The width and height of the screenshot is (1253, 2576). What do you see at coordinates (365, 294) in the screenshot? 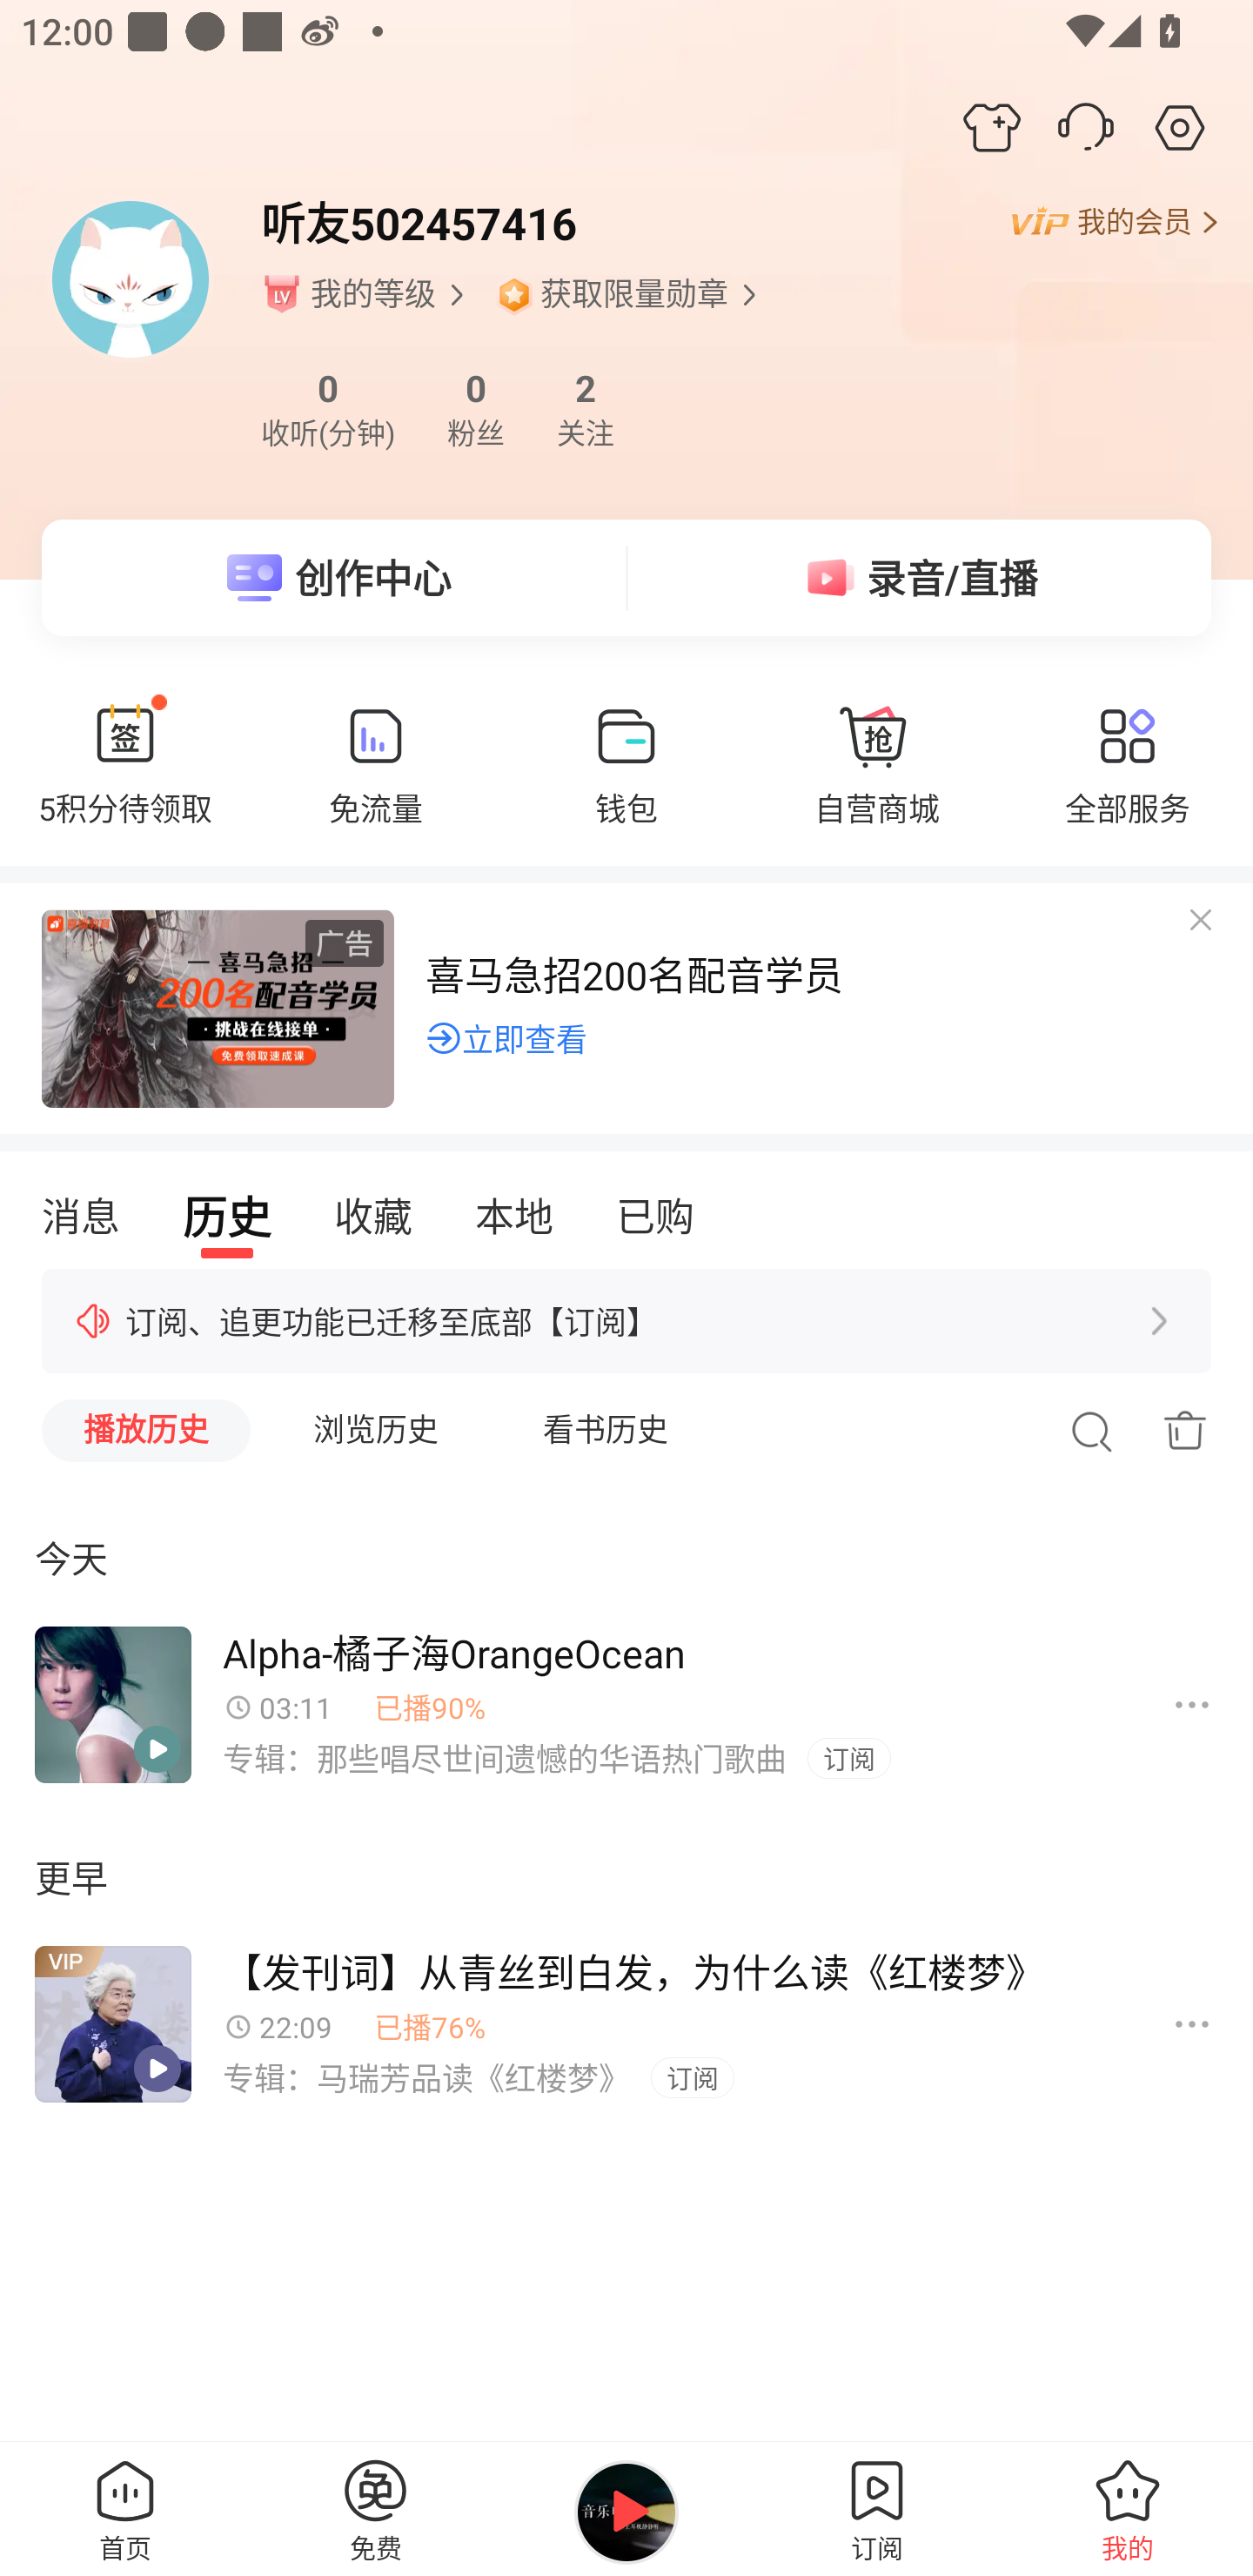
I see `等级角标 我的等级` at bounding box center [365, 294].